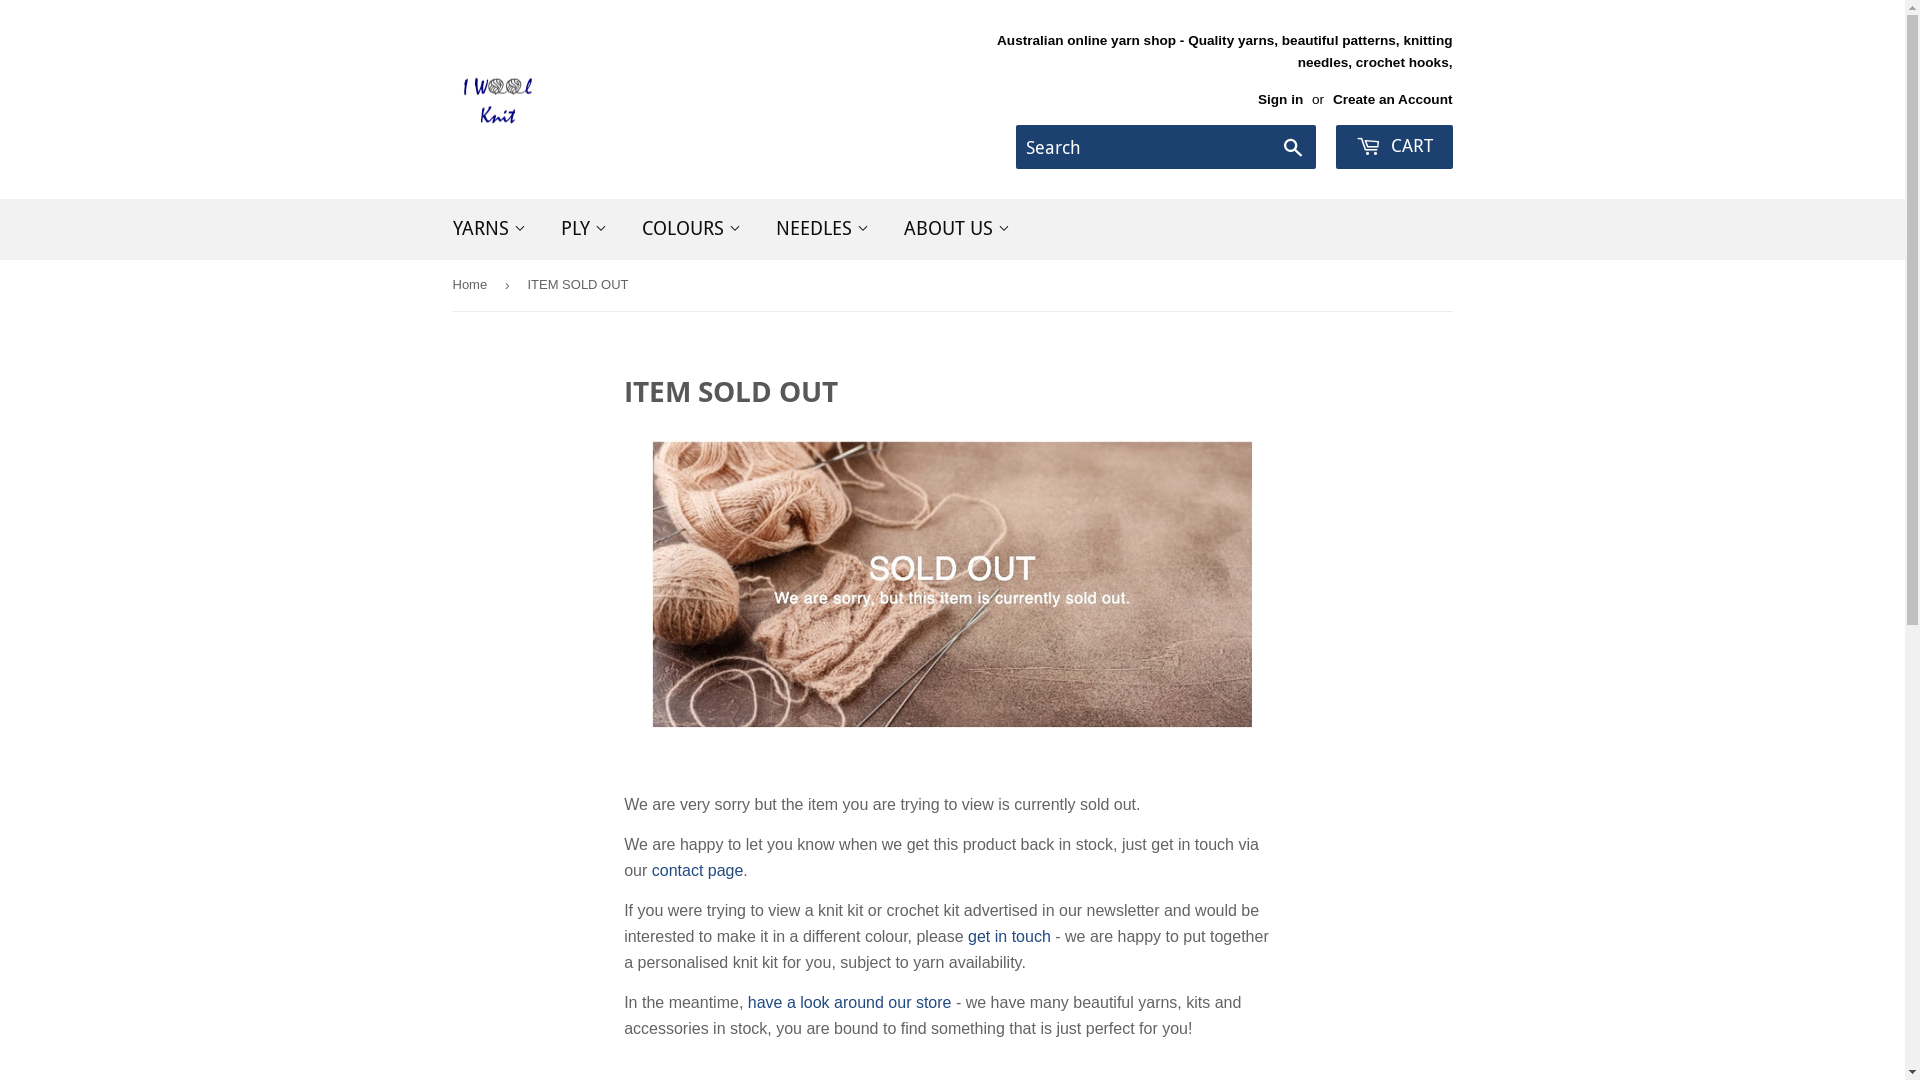  I want to click on YARNS, so click(490, 229).